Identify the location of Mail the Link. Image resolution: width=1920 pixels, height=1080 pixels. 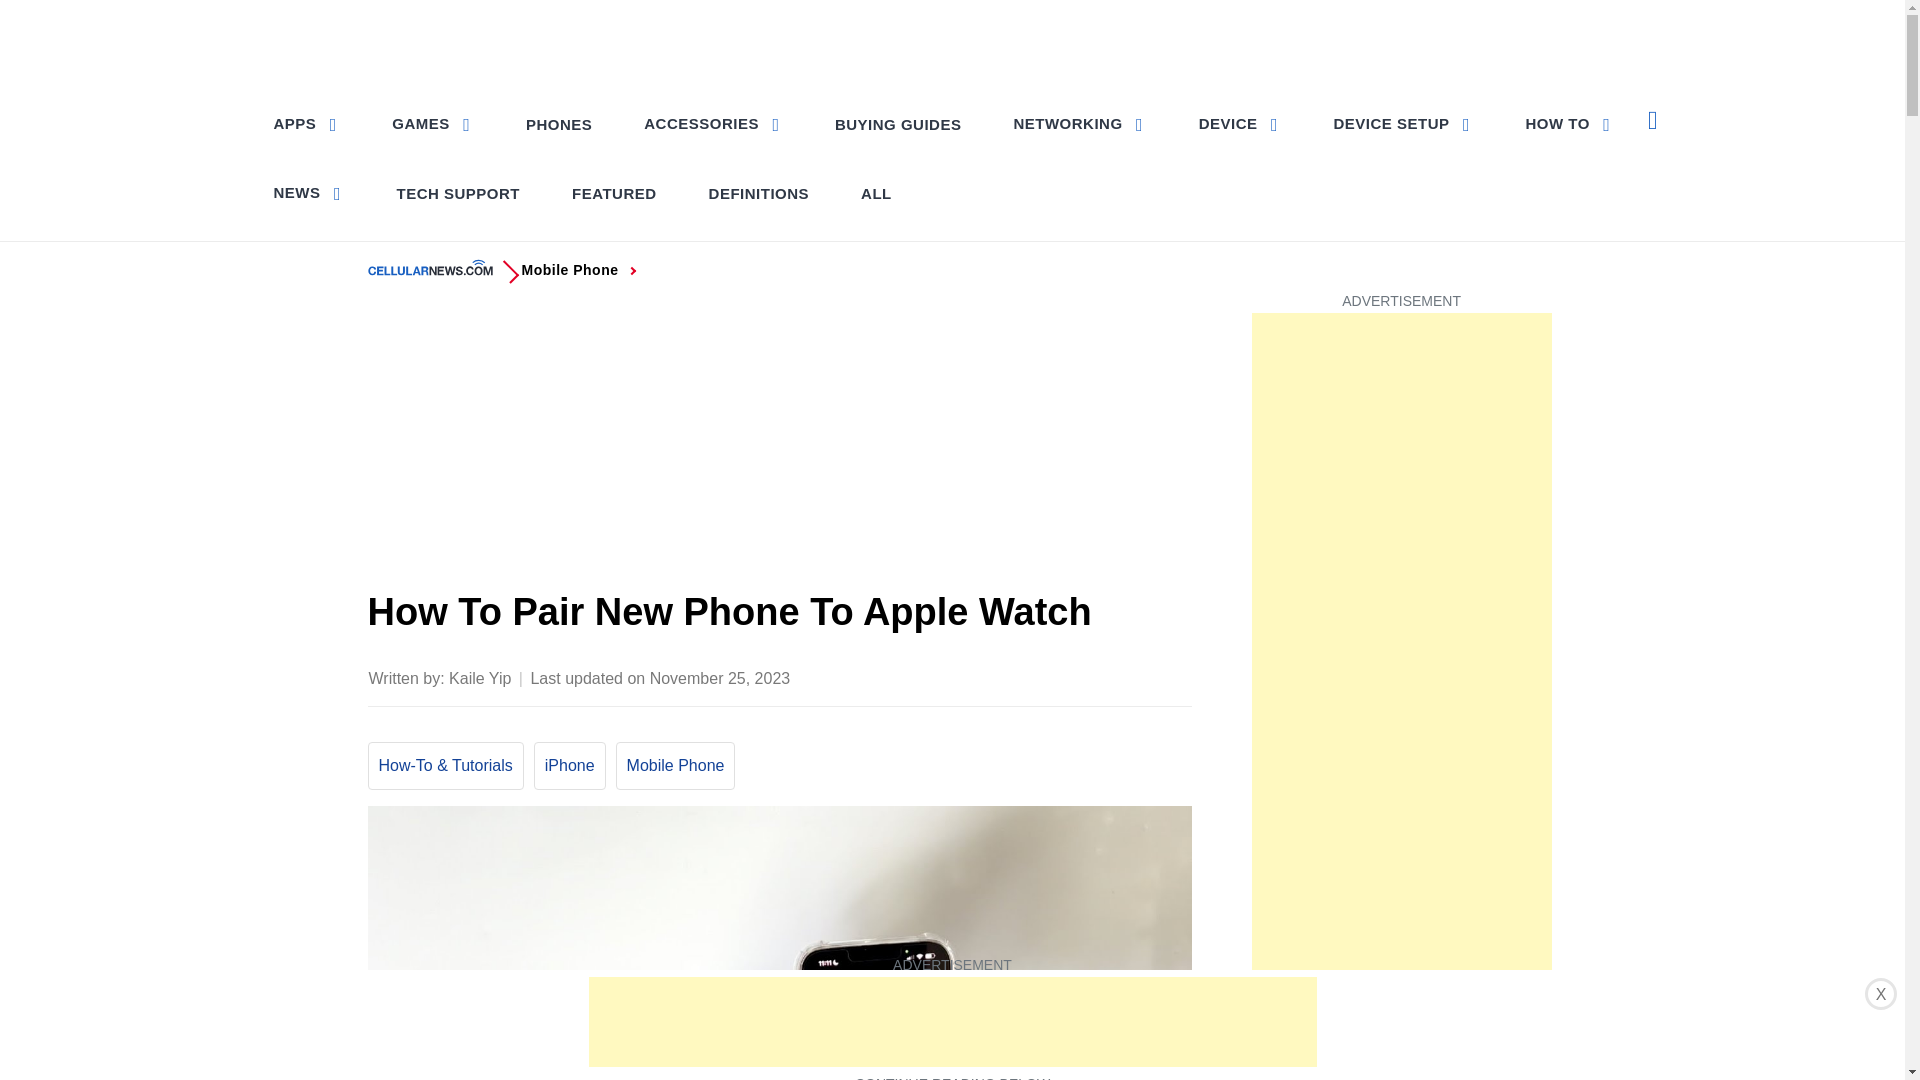
(1174, 676).